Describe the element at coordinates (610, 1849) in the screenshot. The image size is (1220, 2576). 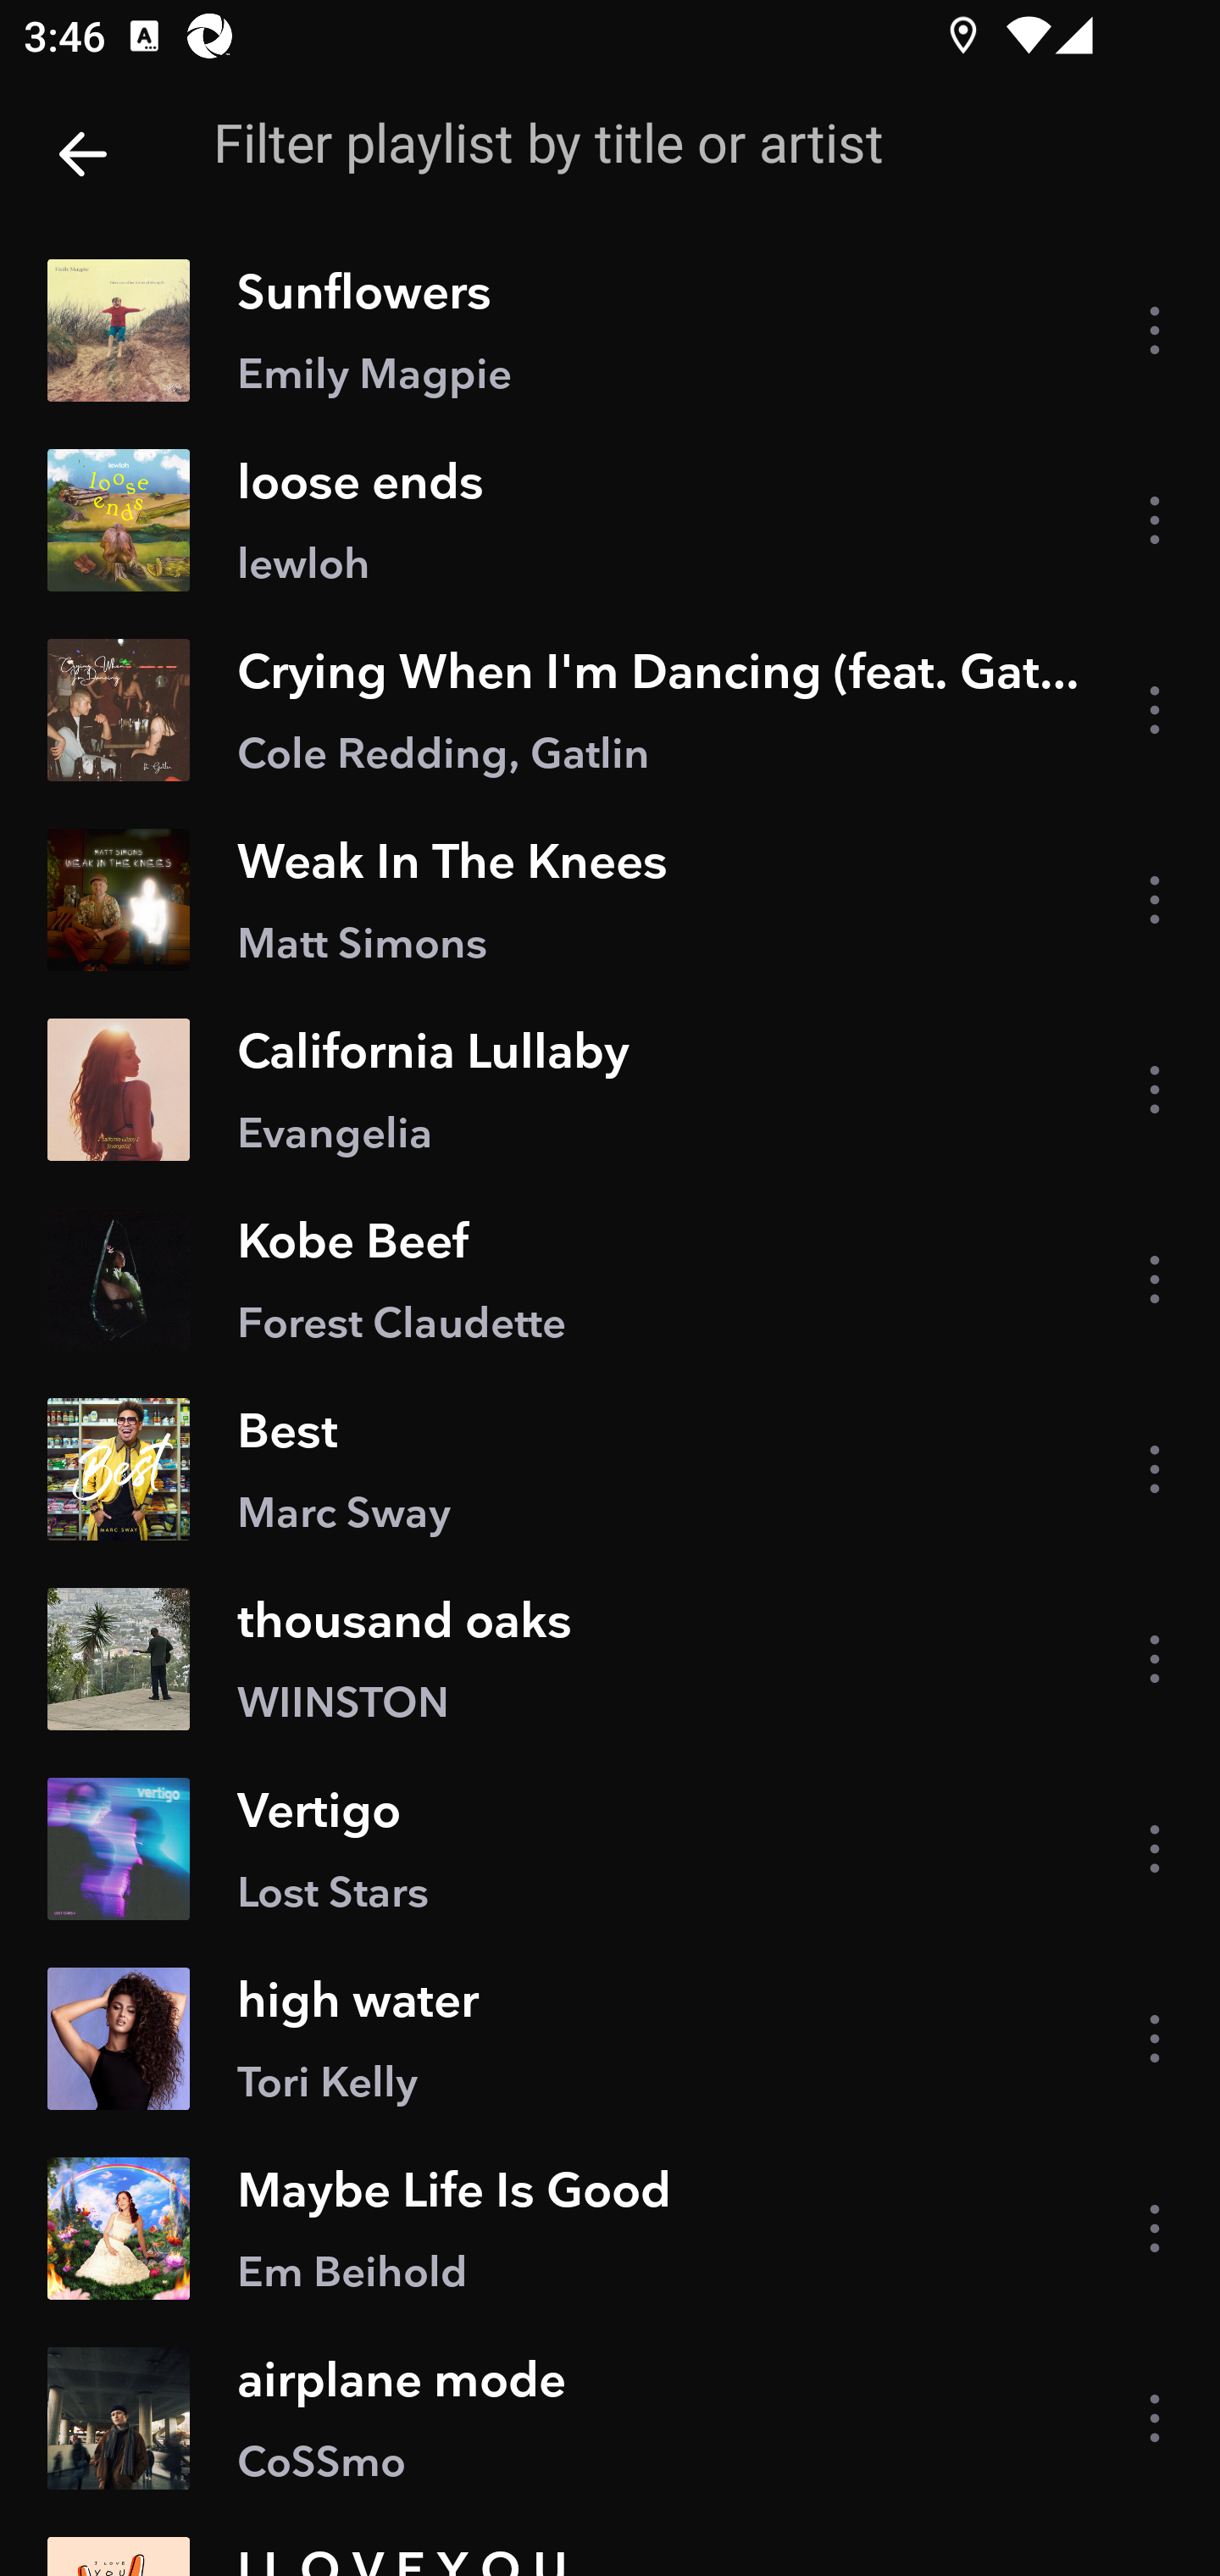
I see `Vertigo Lost Stars` at that location.